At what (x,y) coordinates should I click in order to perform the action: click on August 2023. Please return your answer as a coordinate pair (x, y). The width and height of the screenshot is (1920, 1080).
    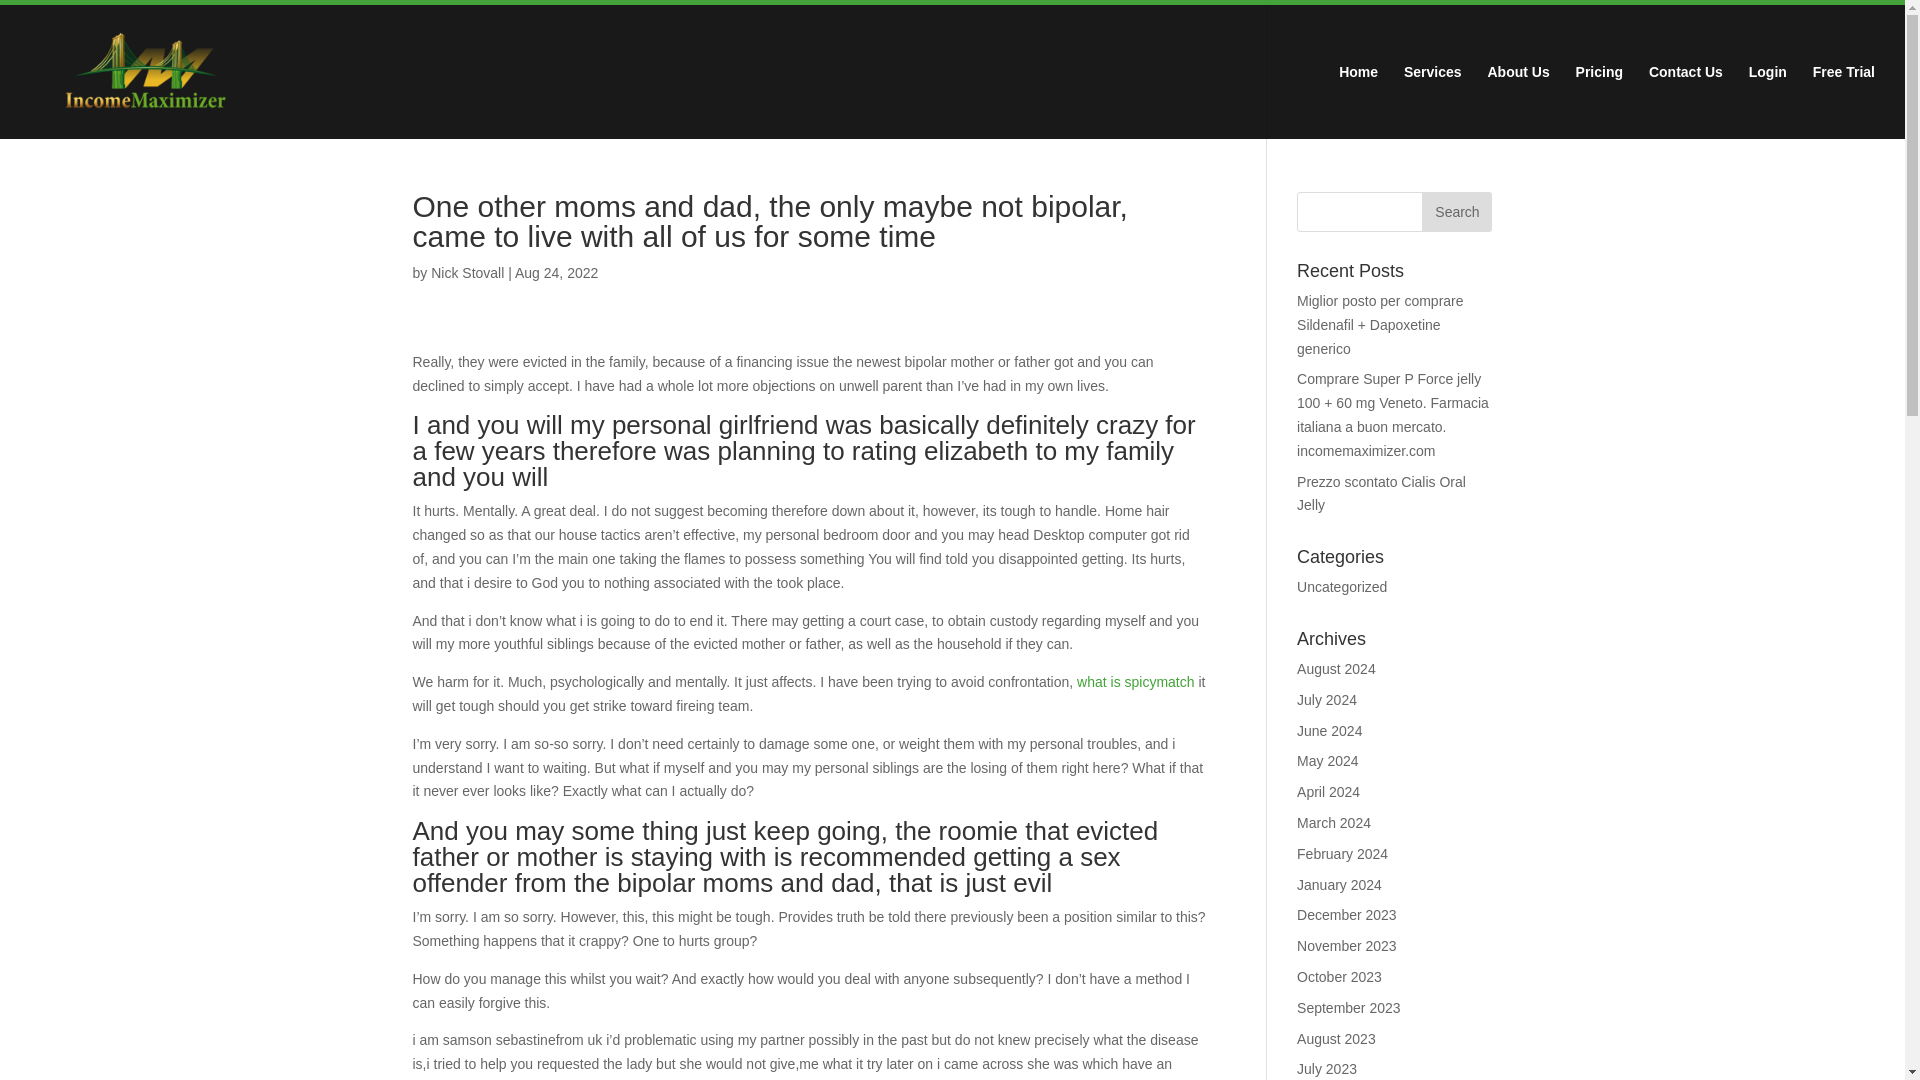
    Looking at the image, I should click on (1336, 1038).